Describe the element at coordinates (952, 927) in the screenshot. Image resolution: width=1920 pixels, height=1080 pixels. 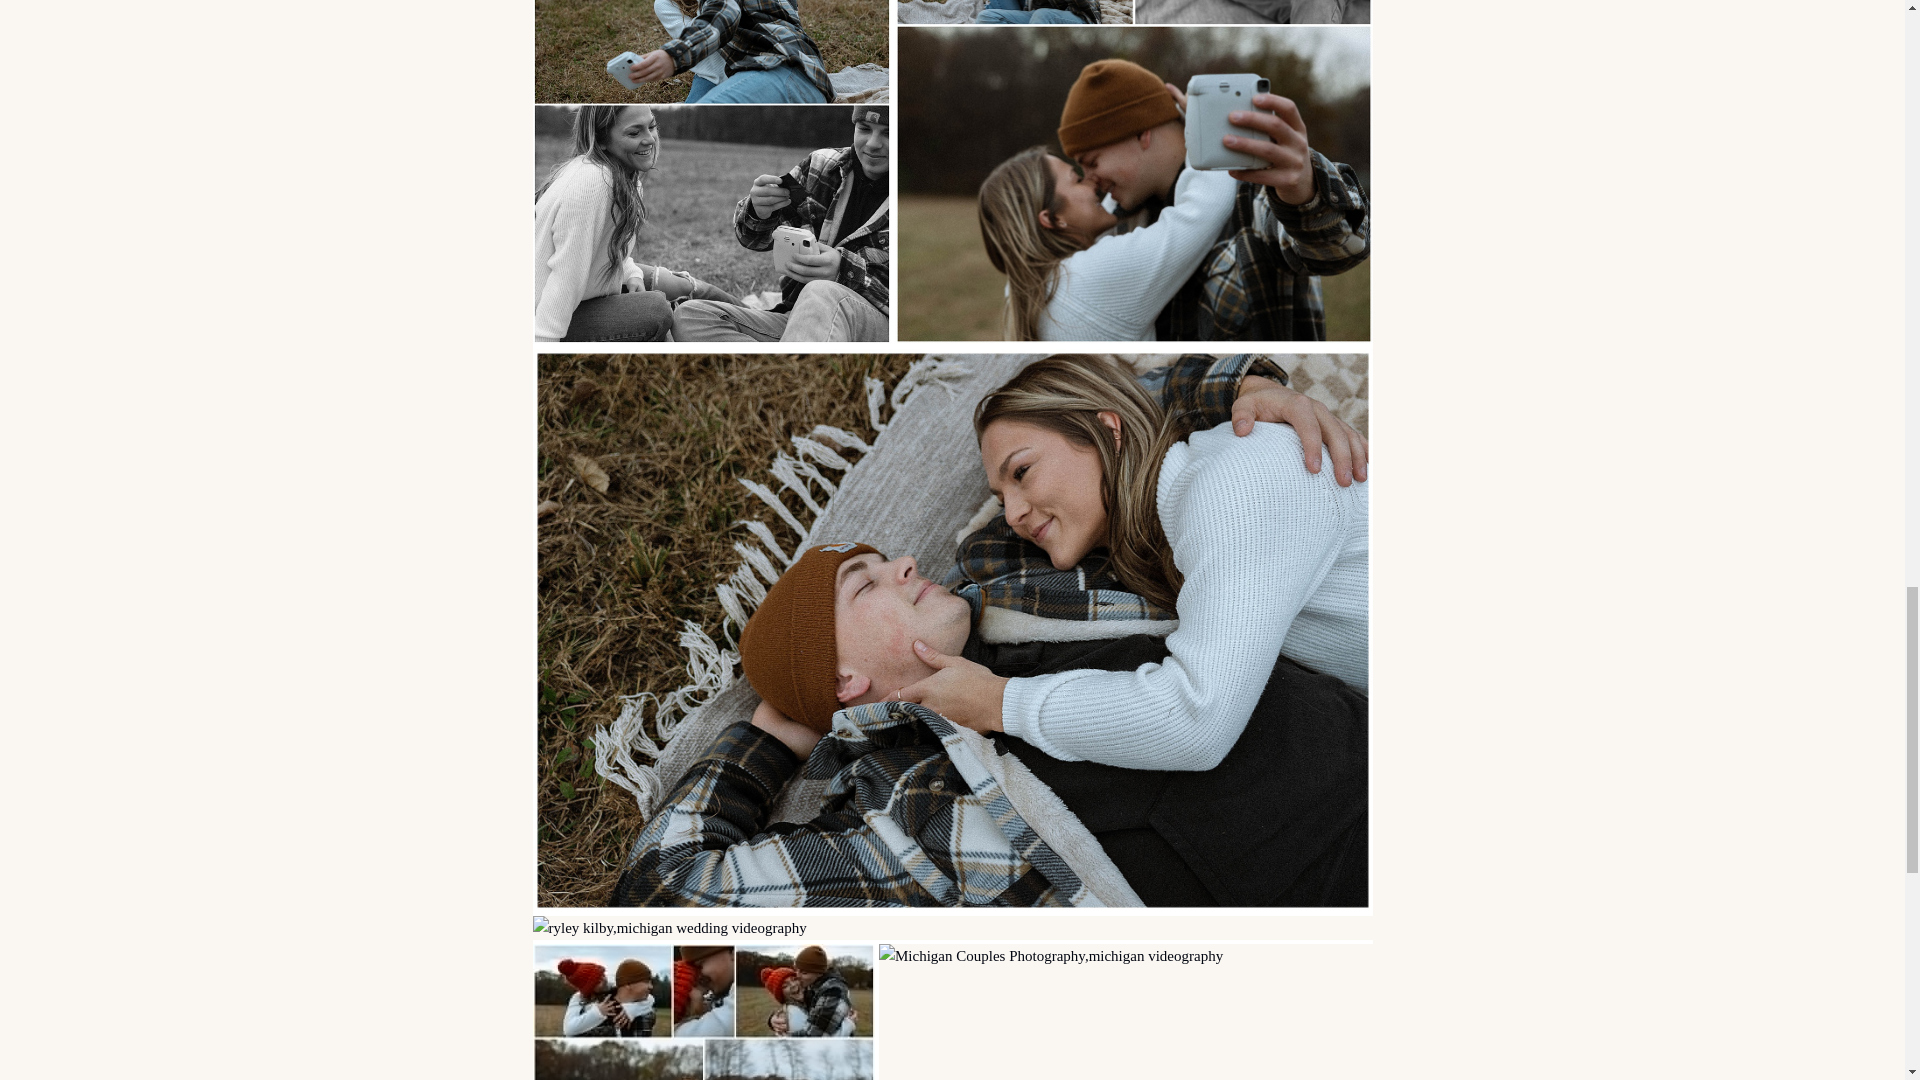
I see `ryley kilby,michigan videography` at that location.